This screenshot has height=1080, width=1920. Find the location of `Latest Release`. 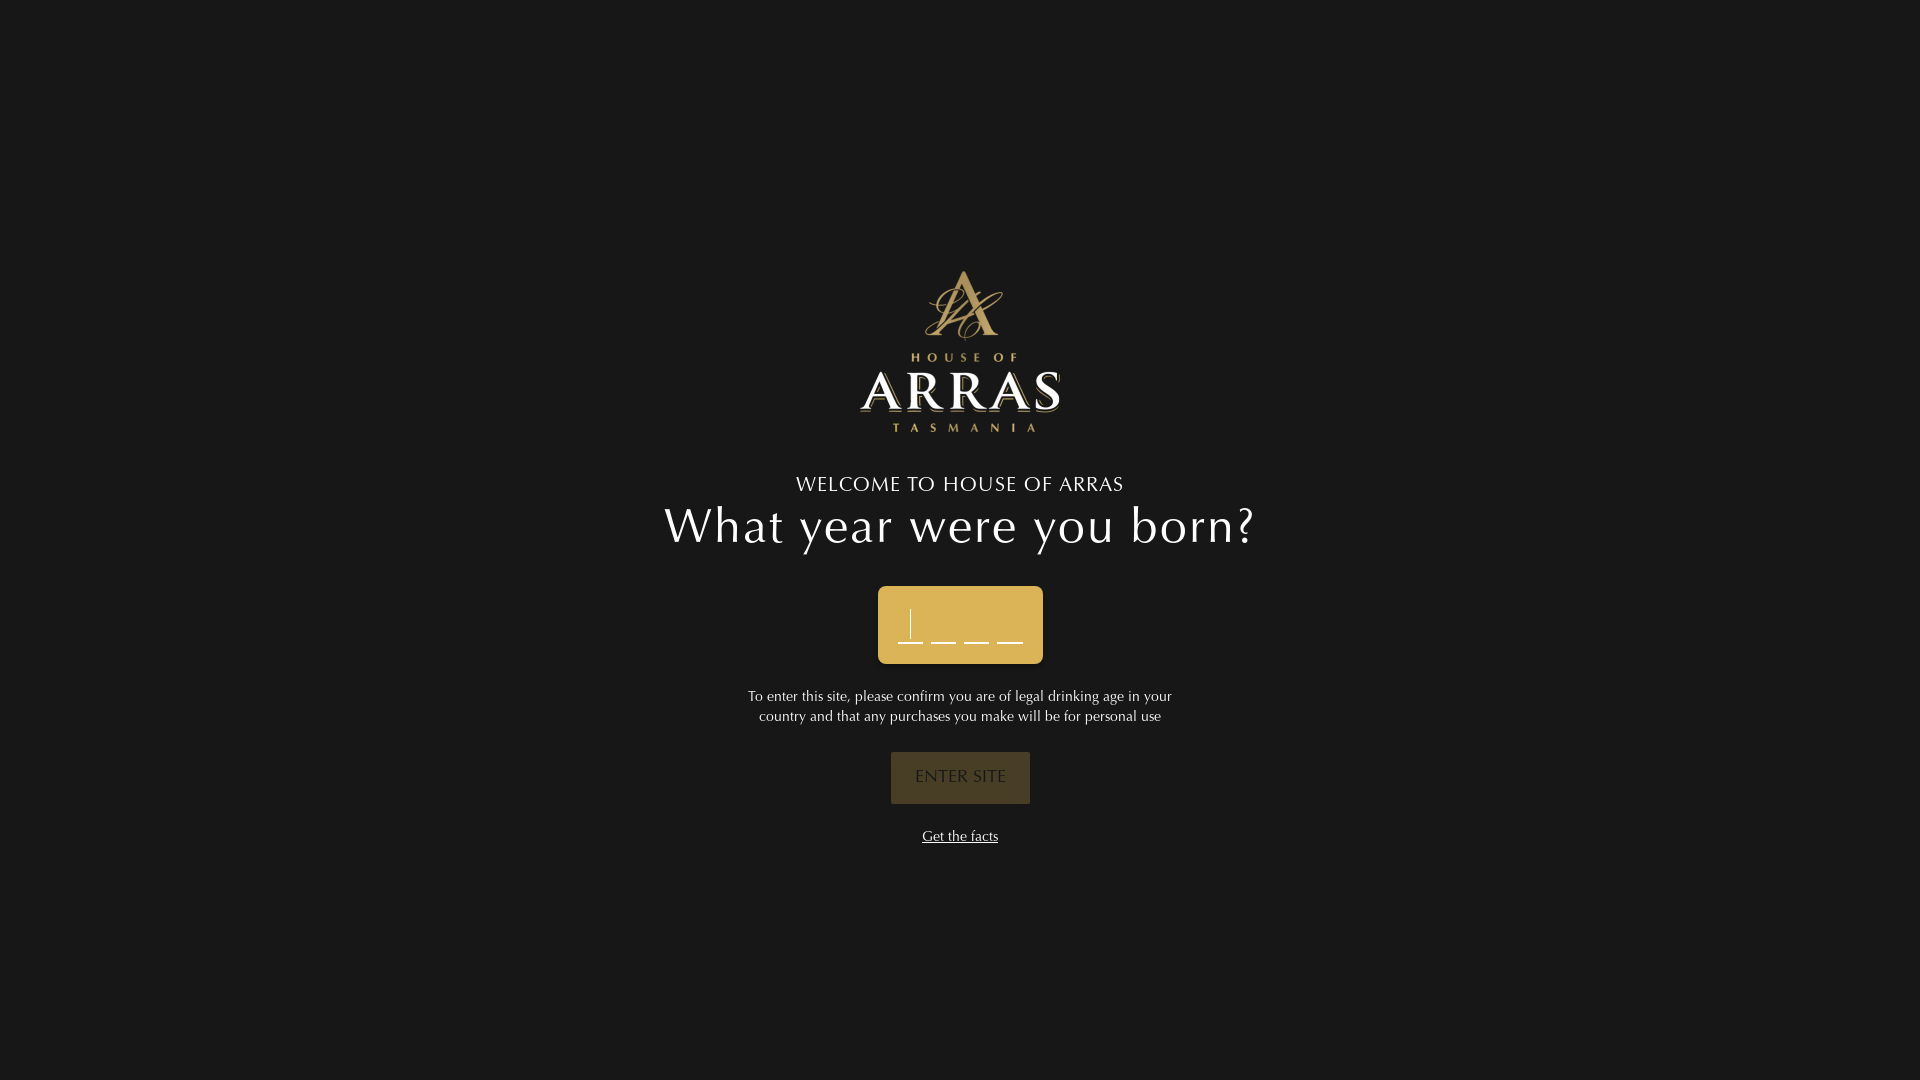

Latest Release is located at coordinates (960, 862).